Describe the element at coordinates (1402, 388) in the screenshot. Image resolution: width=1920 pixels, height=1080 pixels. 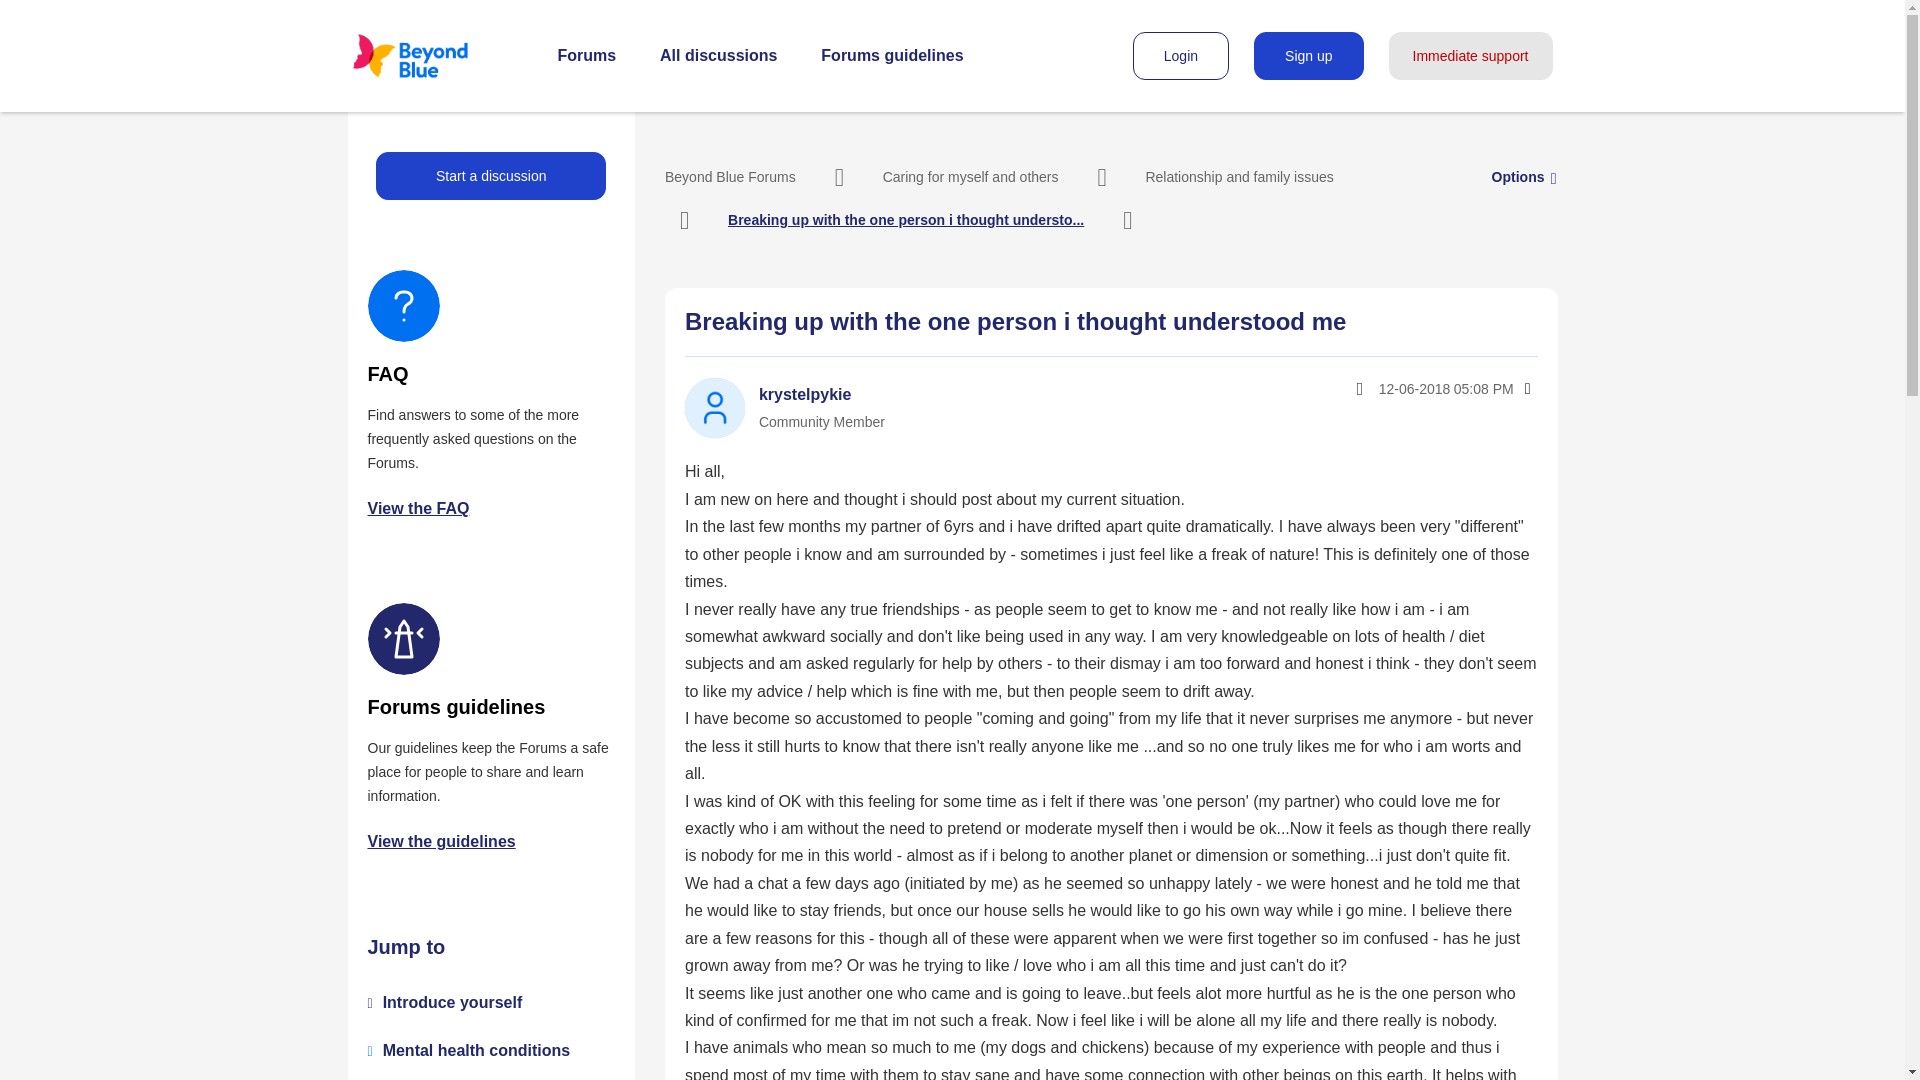
I see `Posted on` at that location.